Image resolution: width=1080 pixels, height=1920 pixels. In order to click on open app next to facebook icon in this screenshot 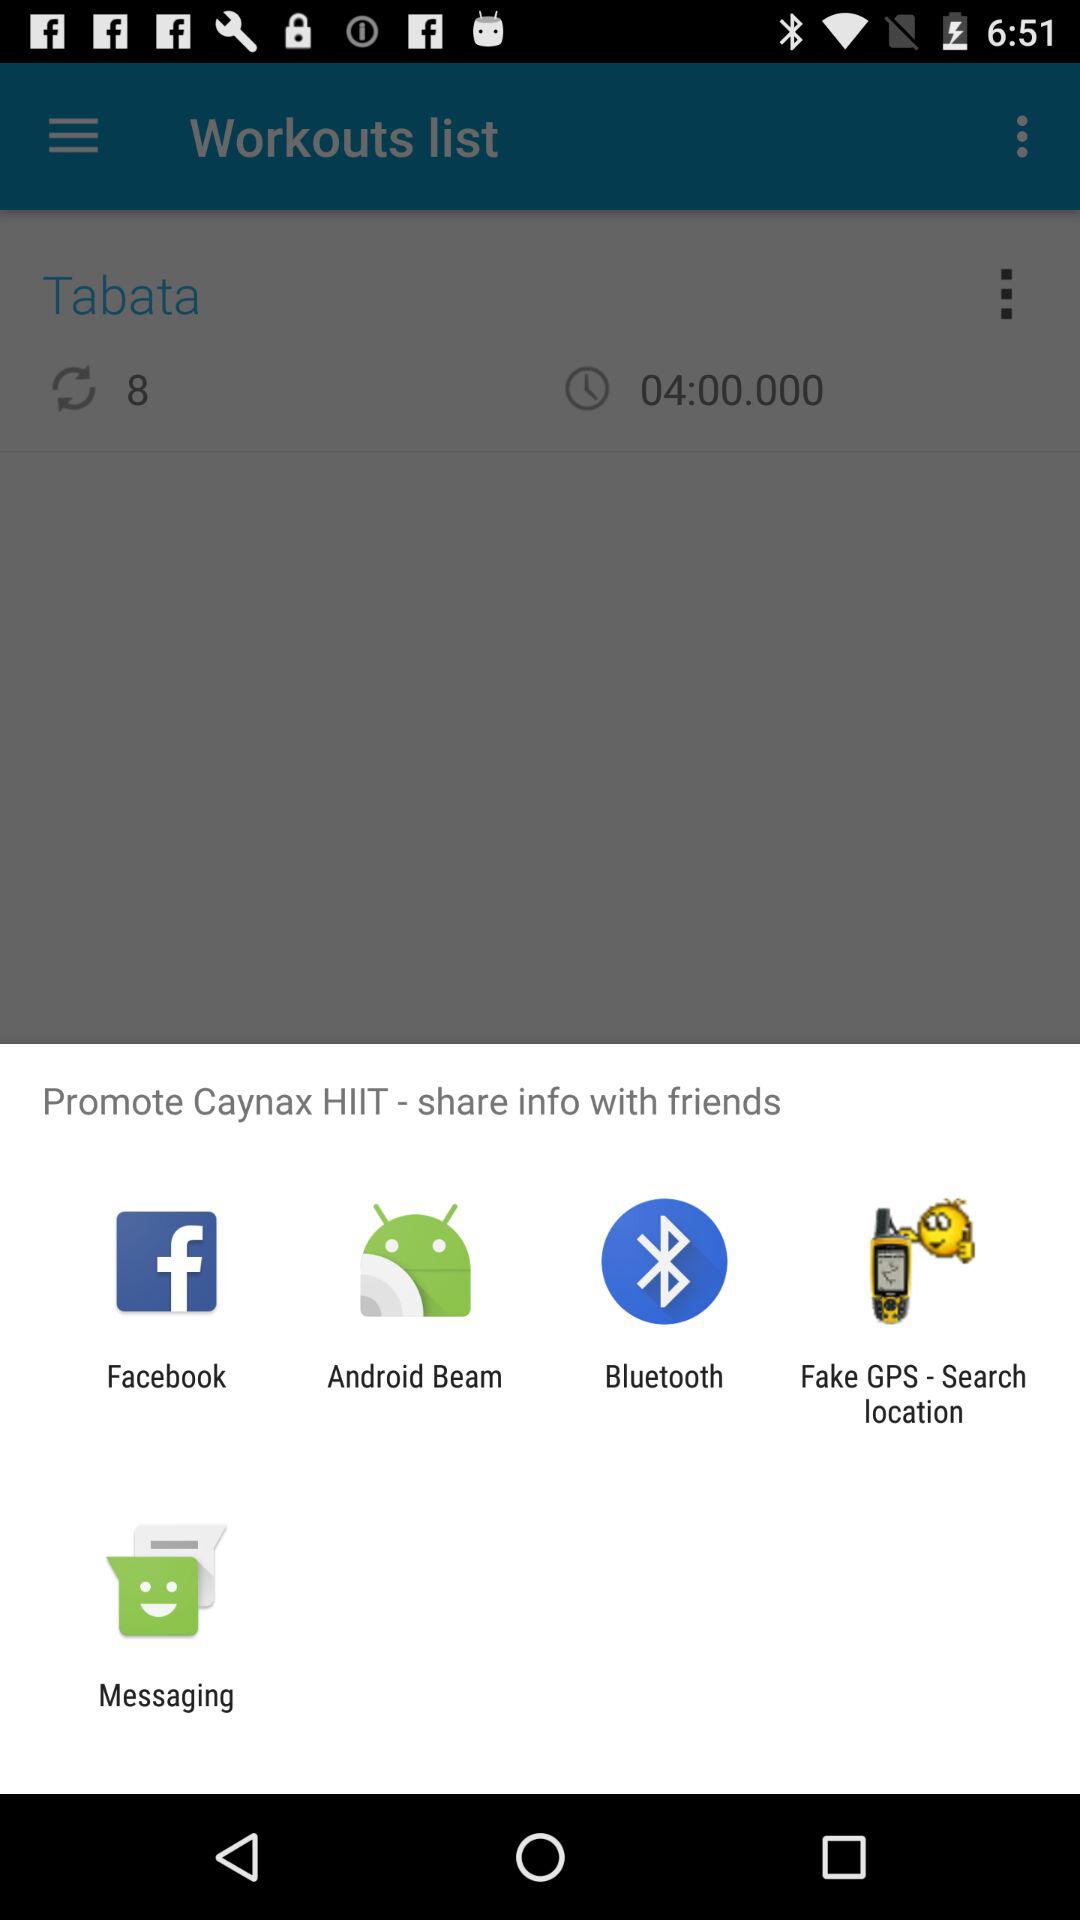, I will do `click(414, 1393)`.